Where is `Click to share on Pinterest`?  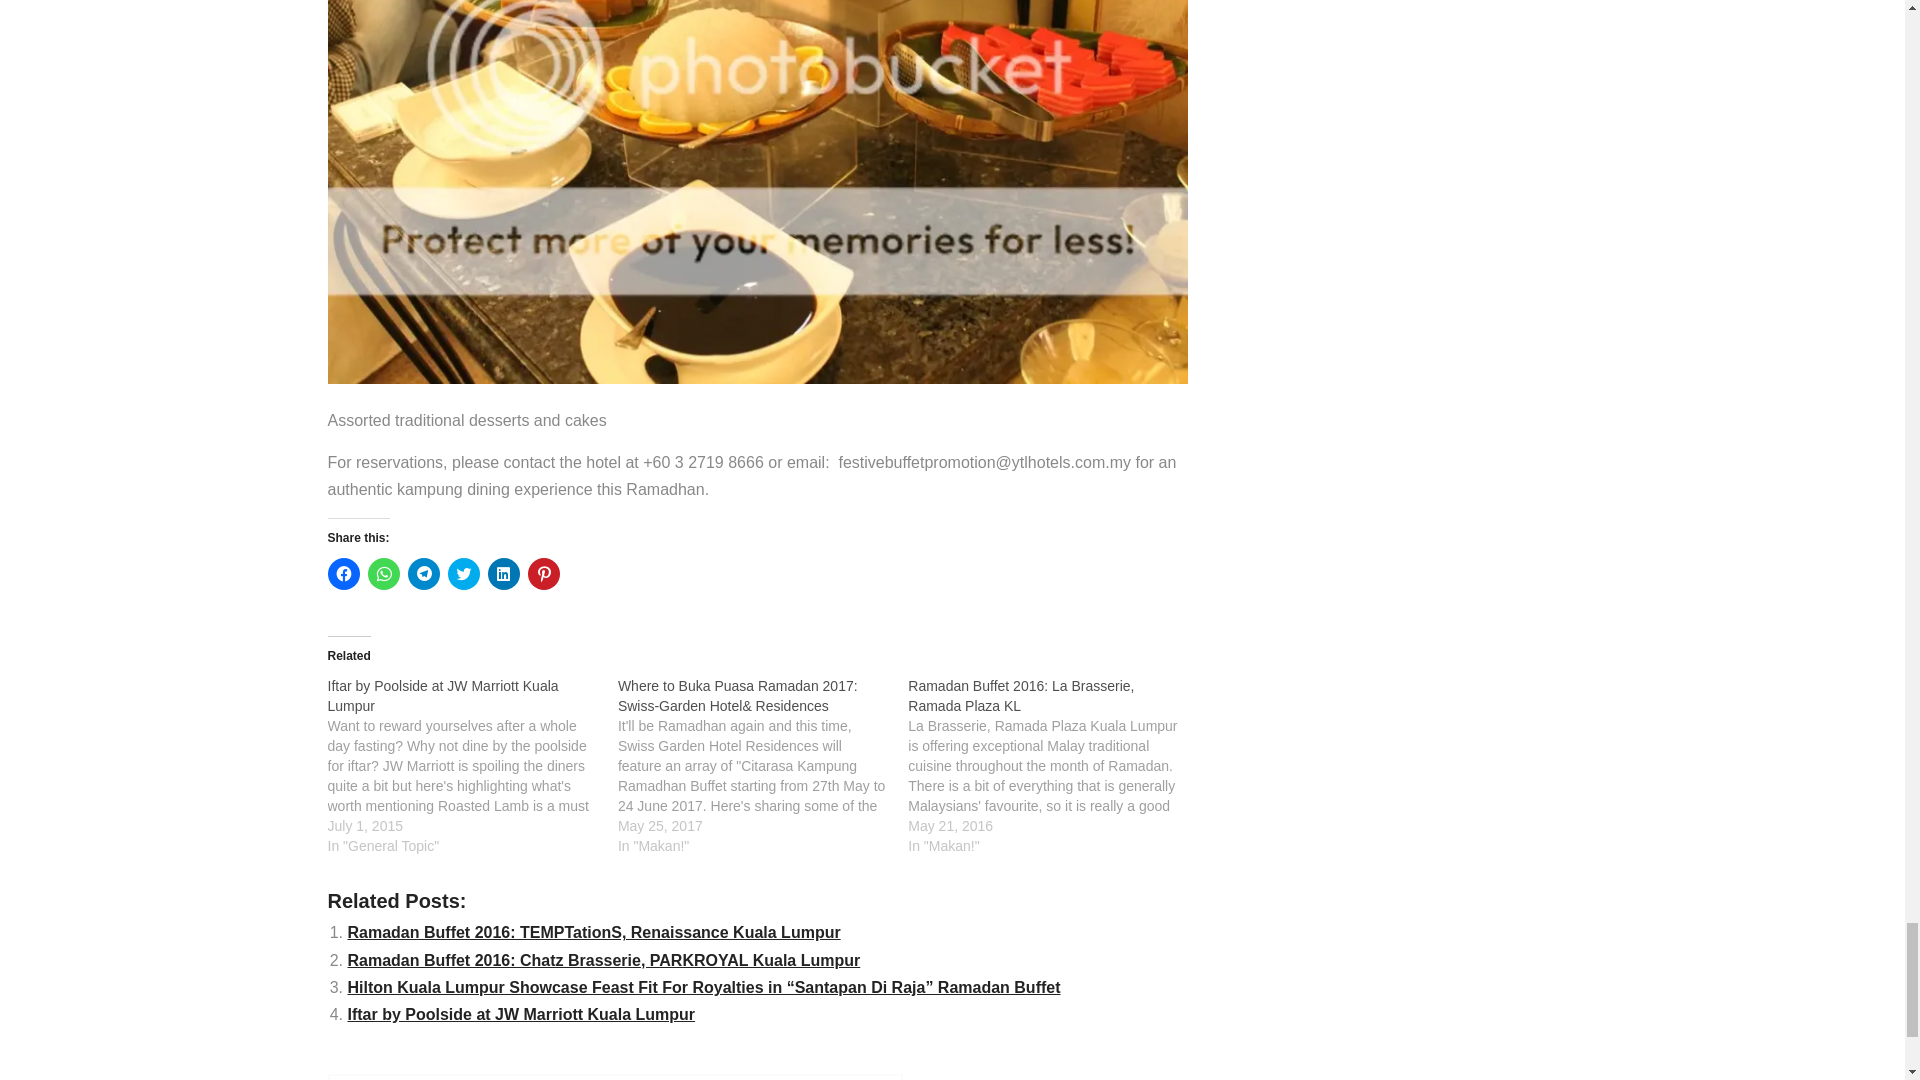 Click to share on Pinterest is located at coordinates (544, 574).